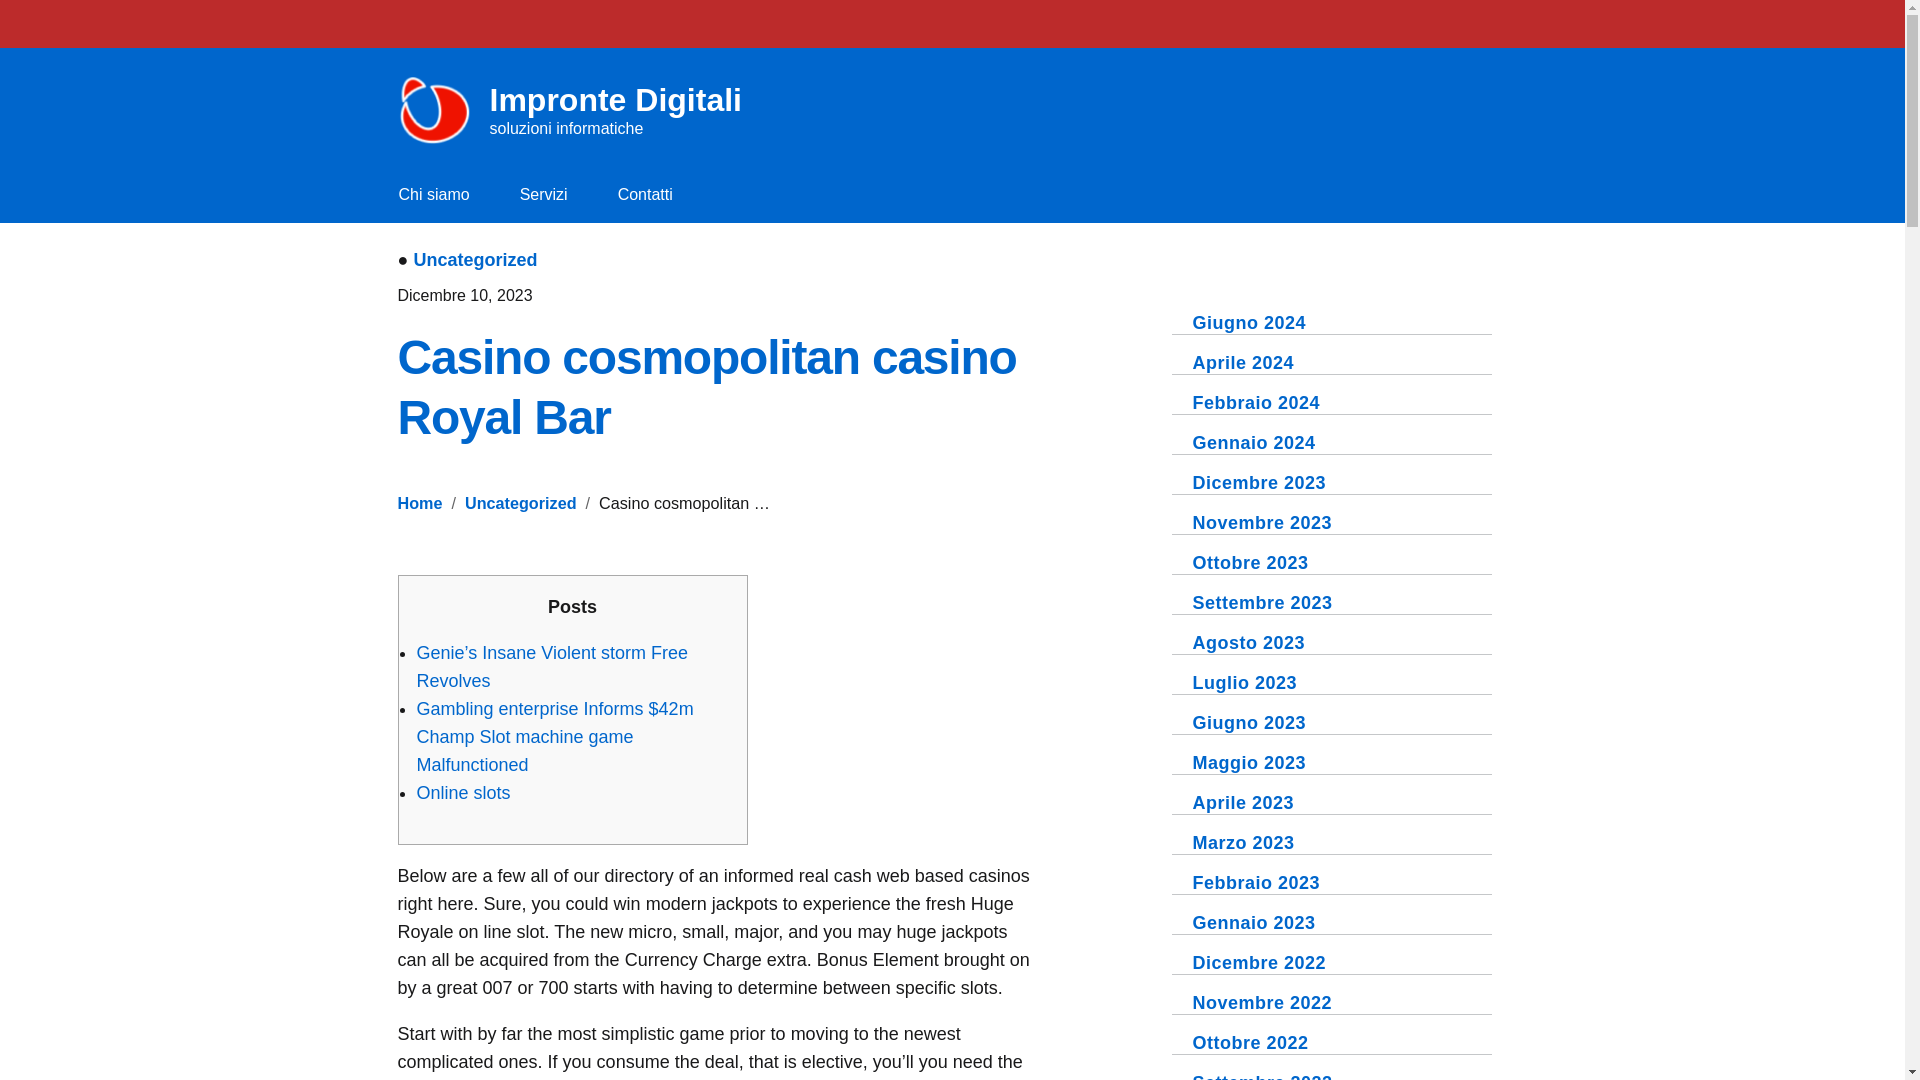 The width and height of the screenshot is (1920, 1080). I want to click on Online slots, so click(463, 793).